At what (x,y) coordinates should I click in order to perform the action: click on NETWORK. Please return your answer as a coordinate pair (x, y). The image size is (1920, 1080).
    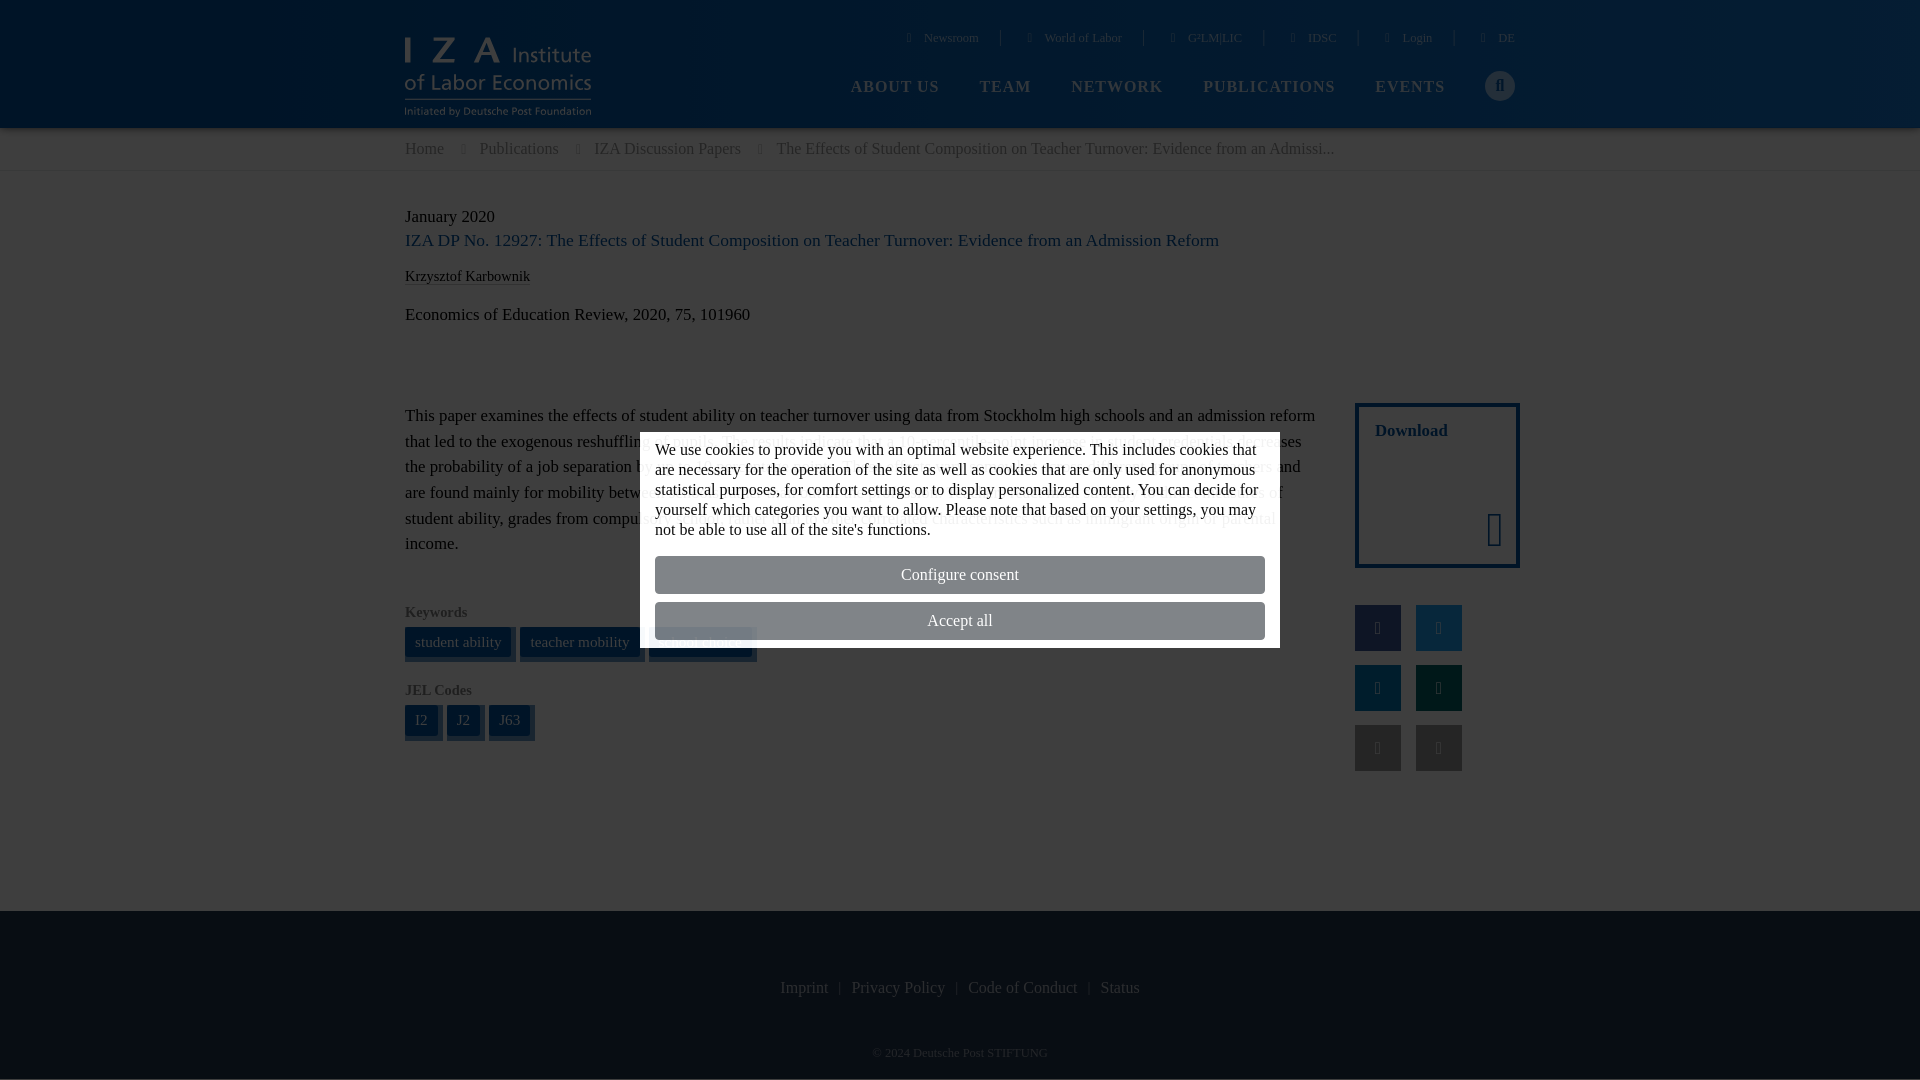
    Looking at the image, I should click on (1117, 87).